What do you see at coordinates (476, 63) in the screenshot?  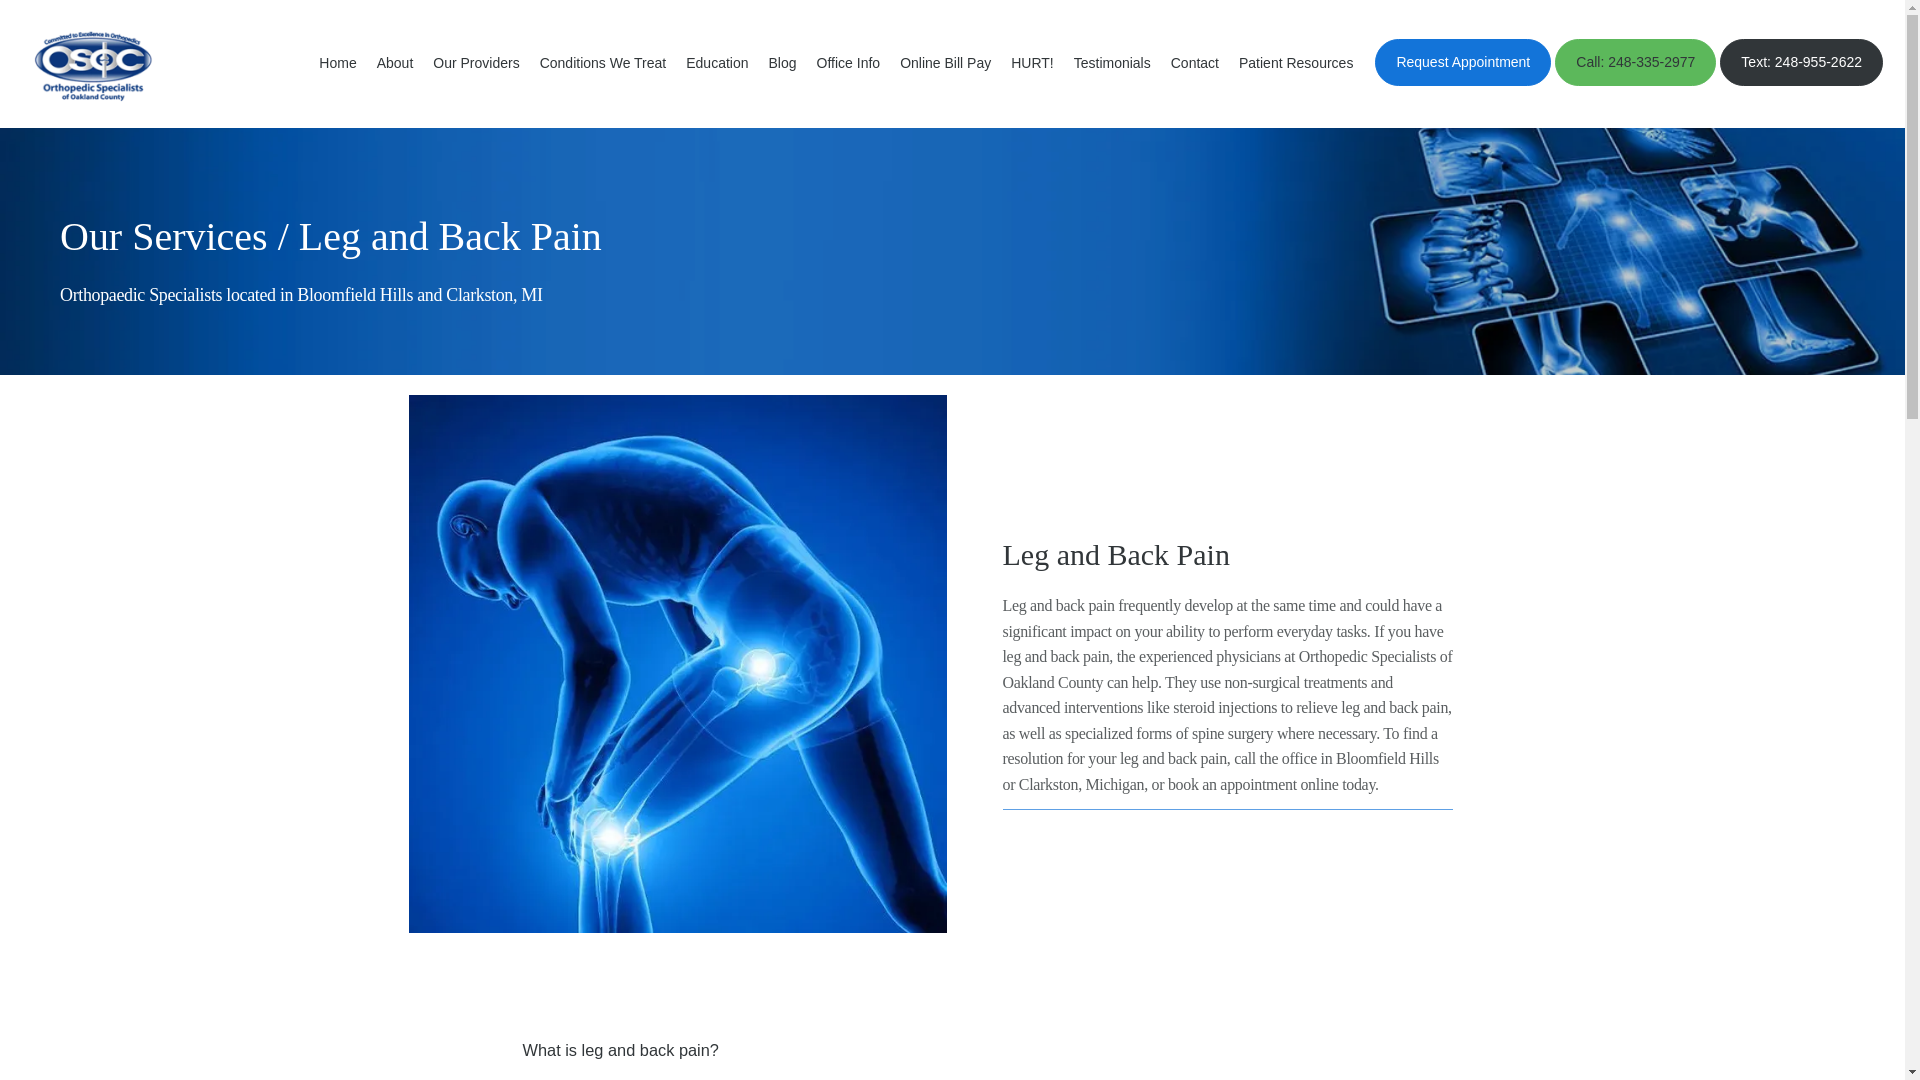 I see `Our Providers` at bounding box center [476, 63].